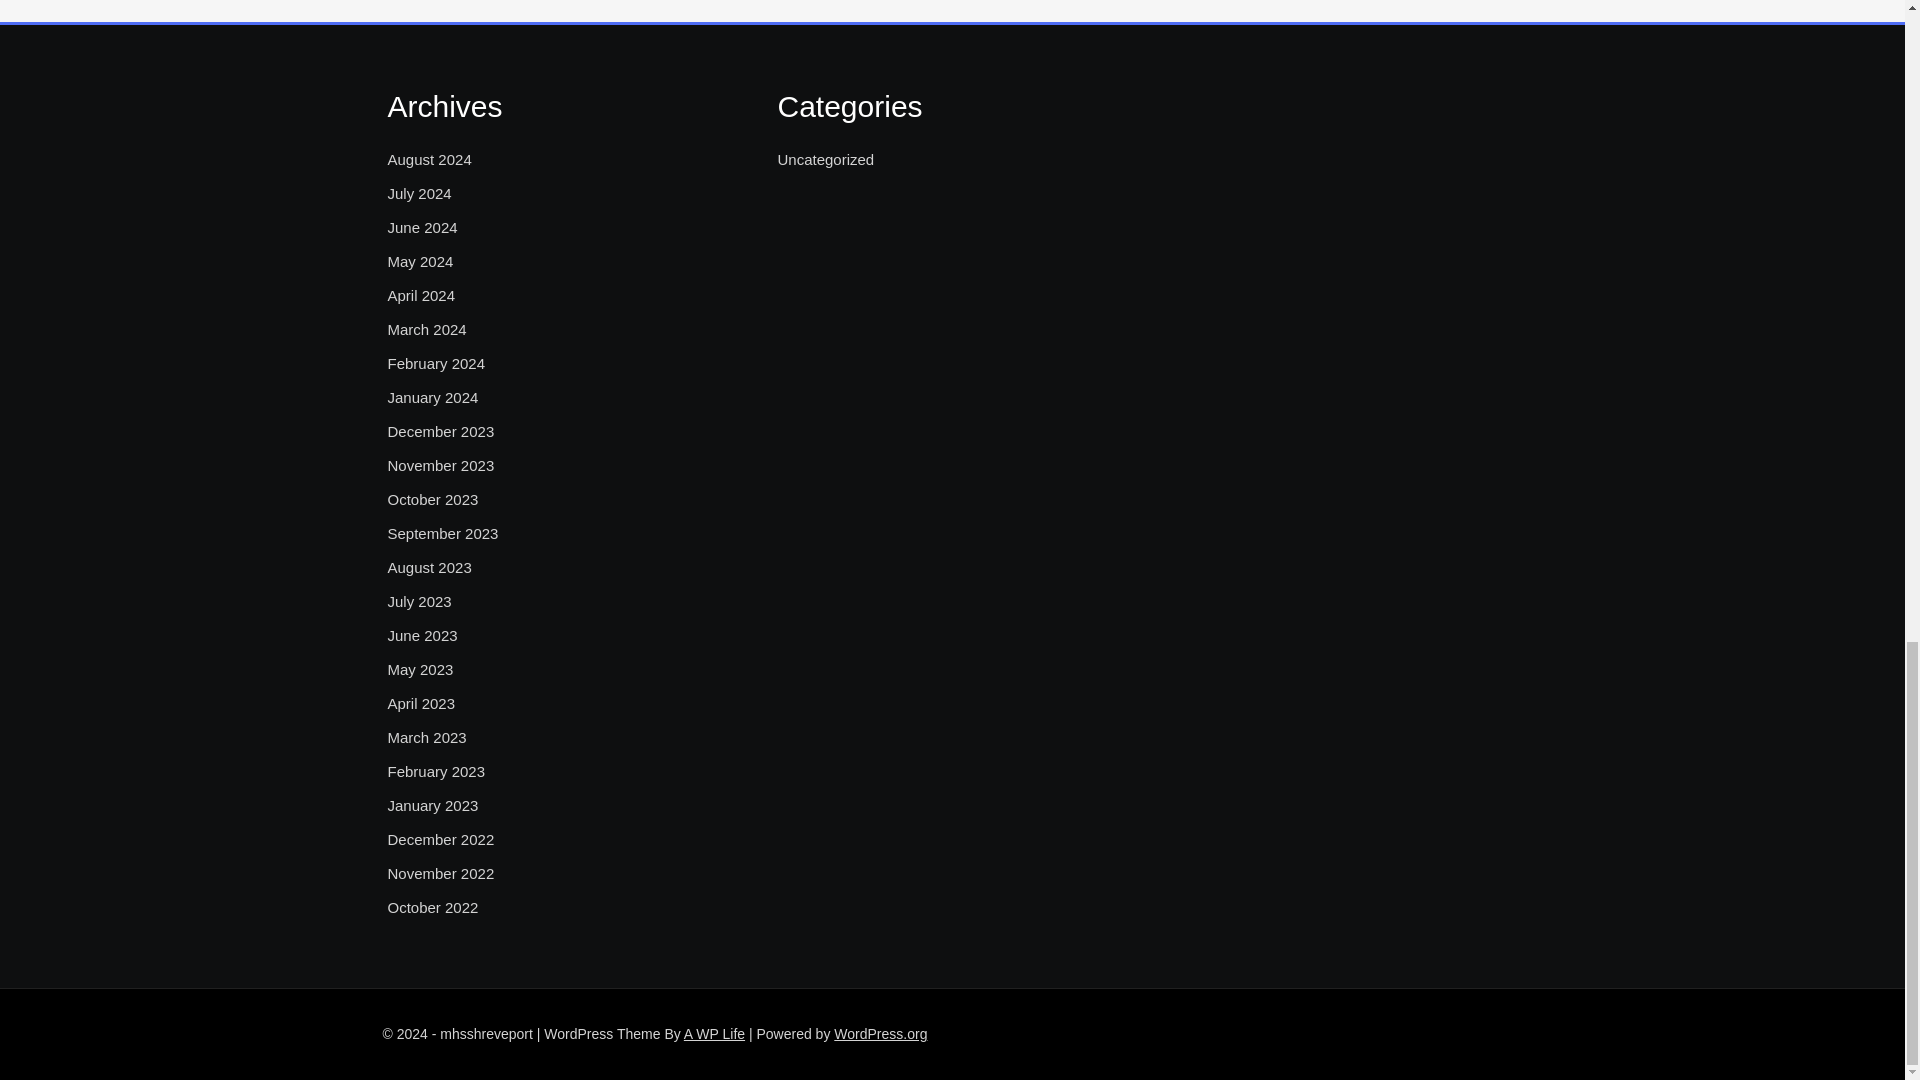 The width and height of the screenshot is (1920, 1080). What do you see at coordinates (419, 602) in the screenshot?
I see `July 2023` at bounding box center [419, 602].